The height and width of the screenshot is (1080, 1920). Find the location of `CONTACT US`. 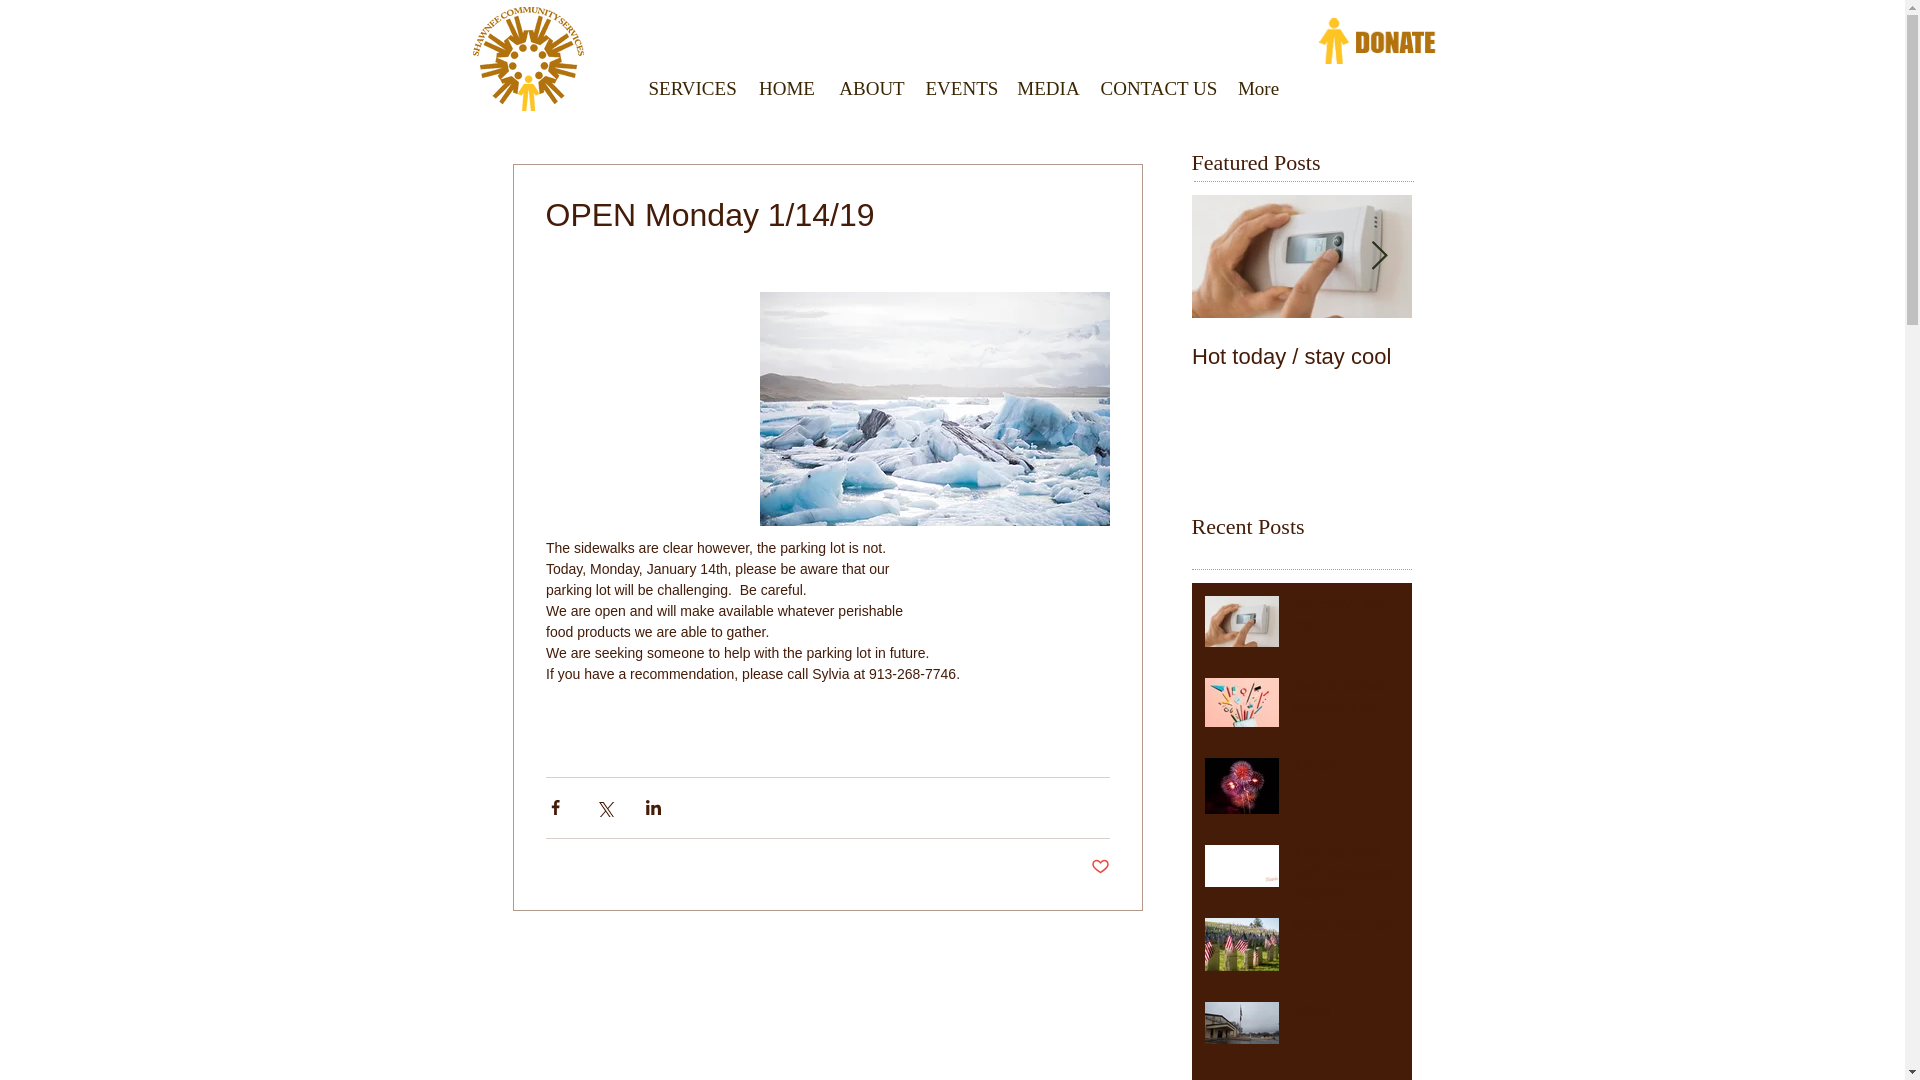

CONTACT US is located at coordinates (1156, 86).